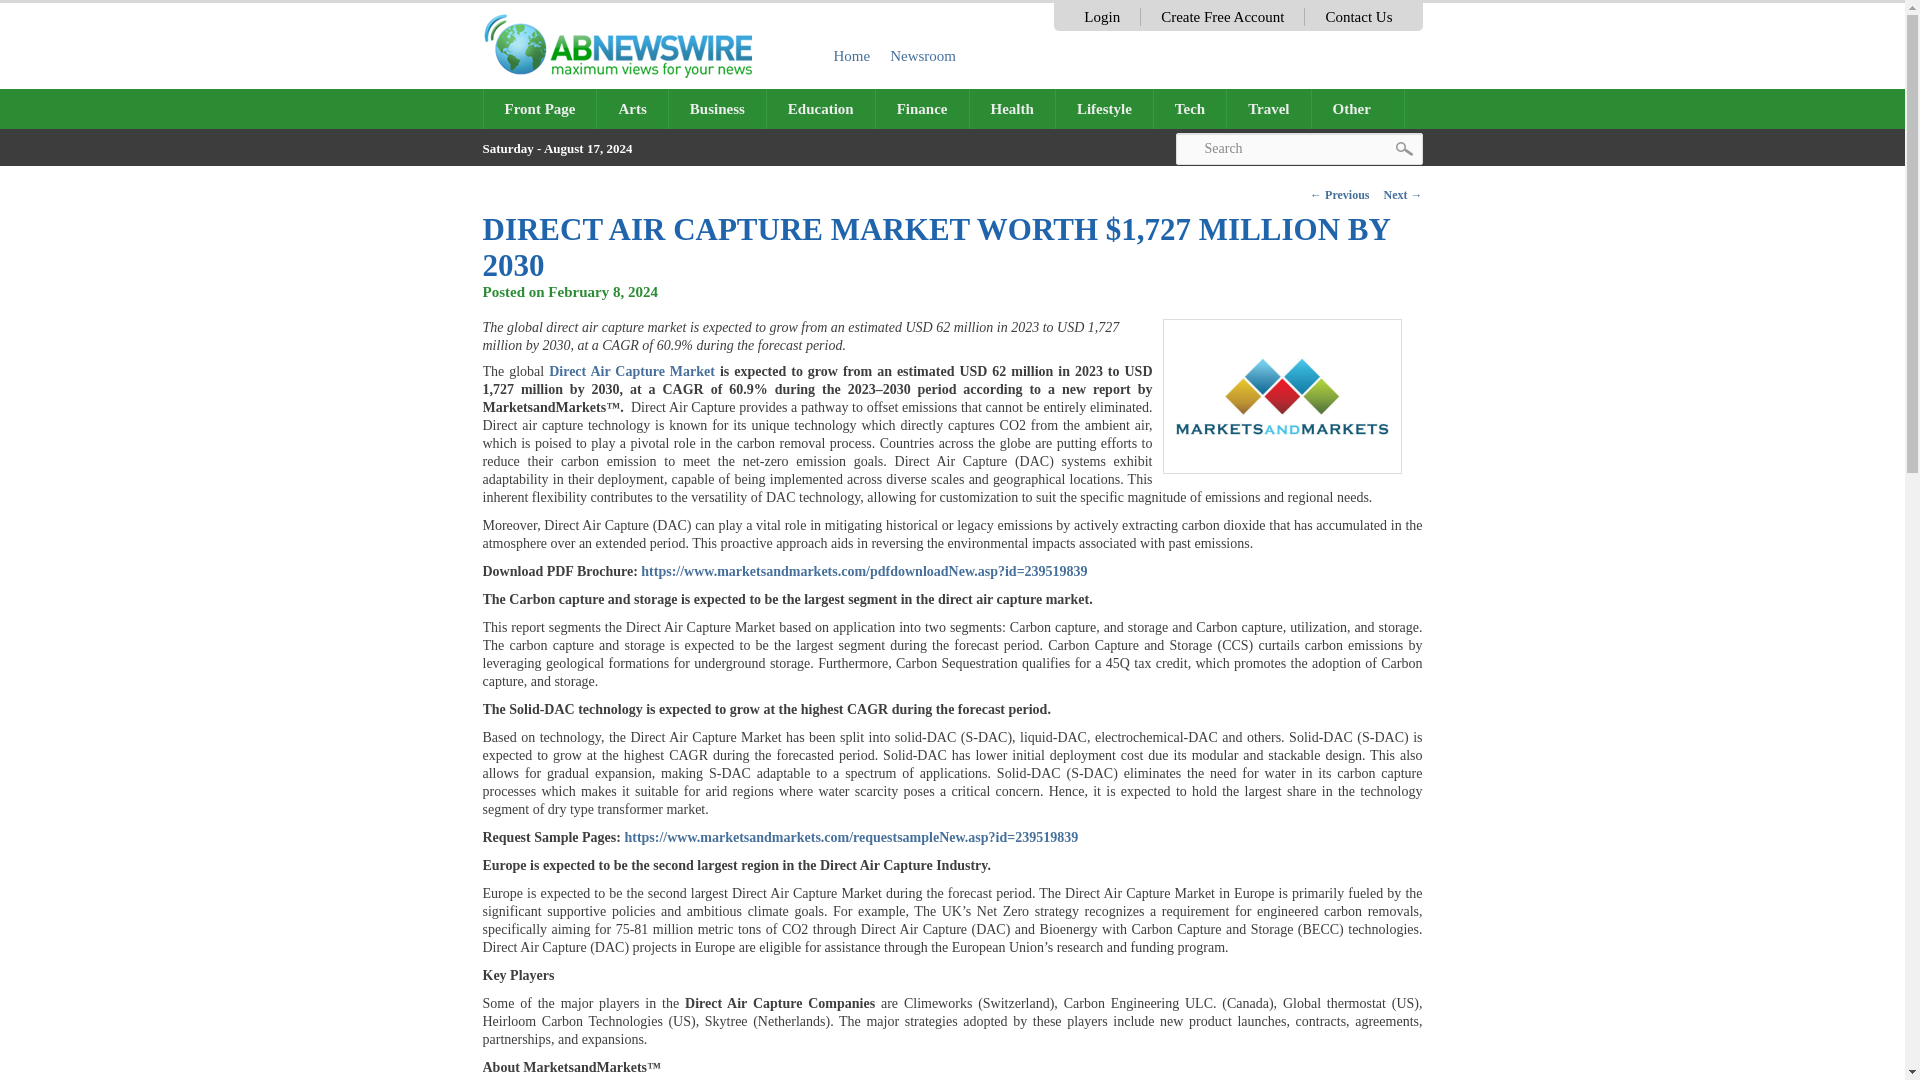 Image resolution: width=1920 pixels, height=1080 pixels. What do you see at coordinates (540, 108) in the screenshot?
I see `Front Page` at bounding box center [540, 108].